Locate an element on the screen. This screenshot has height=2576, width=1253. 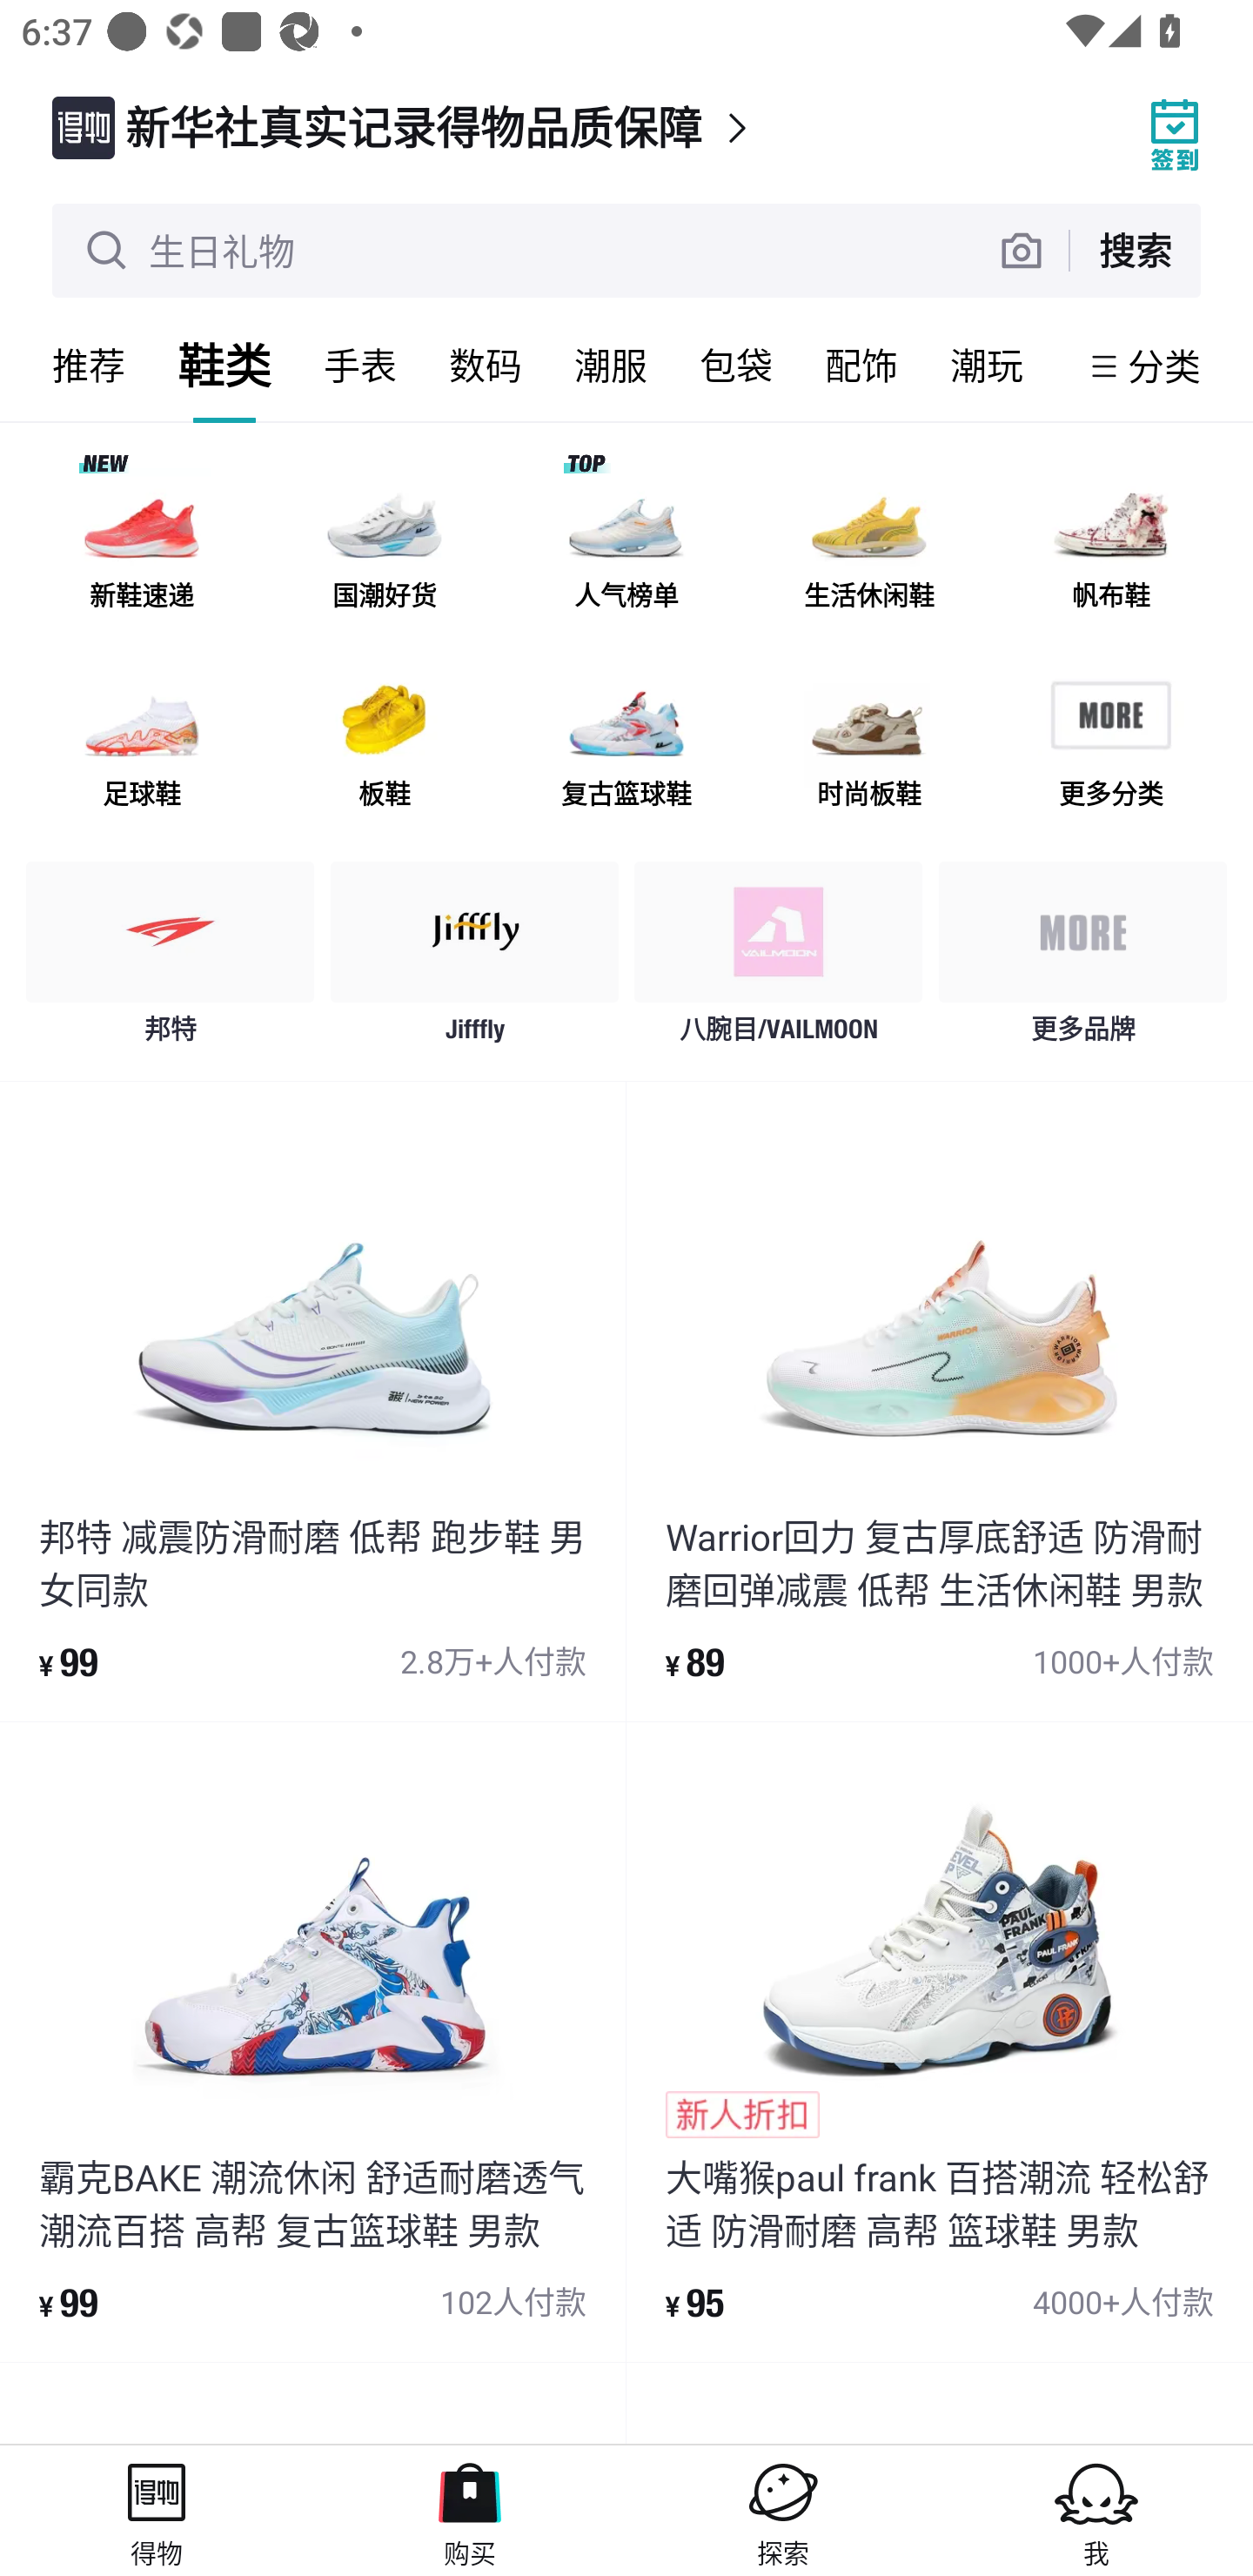
我 is located at coordinates (1096, 2510).